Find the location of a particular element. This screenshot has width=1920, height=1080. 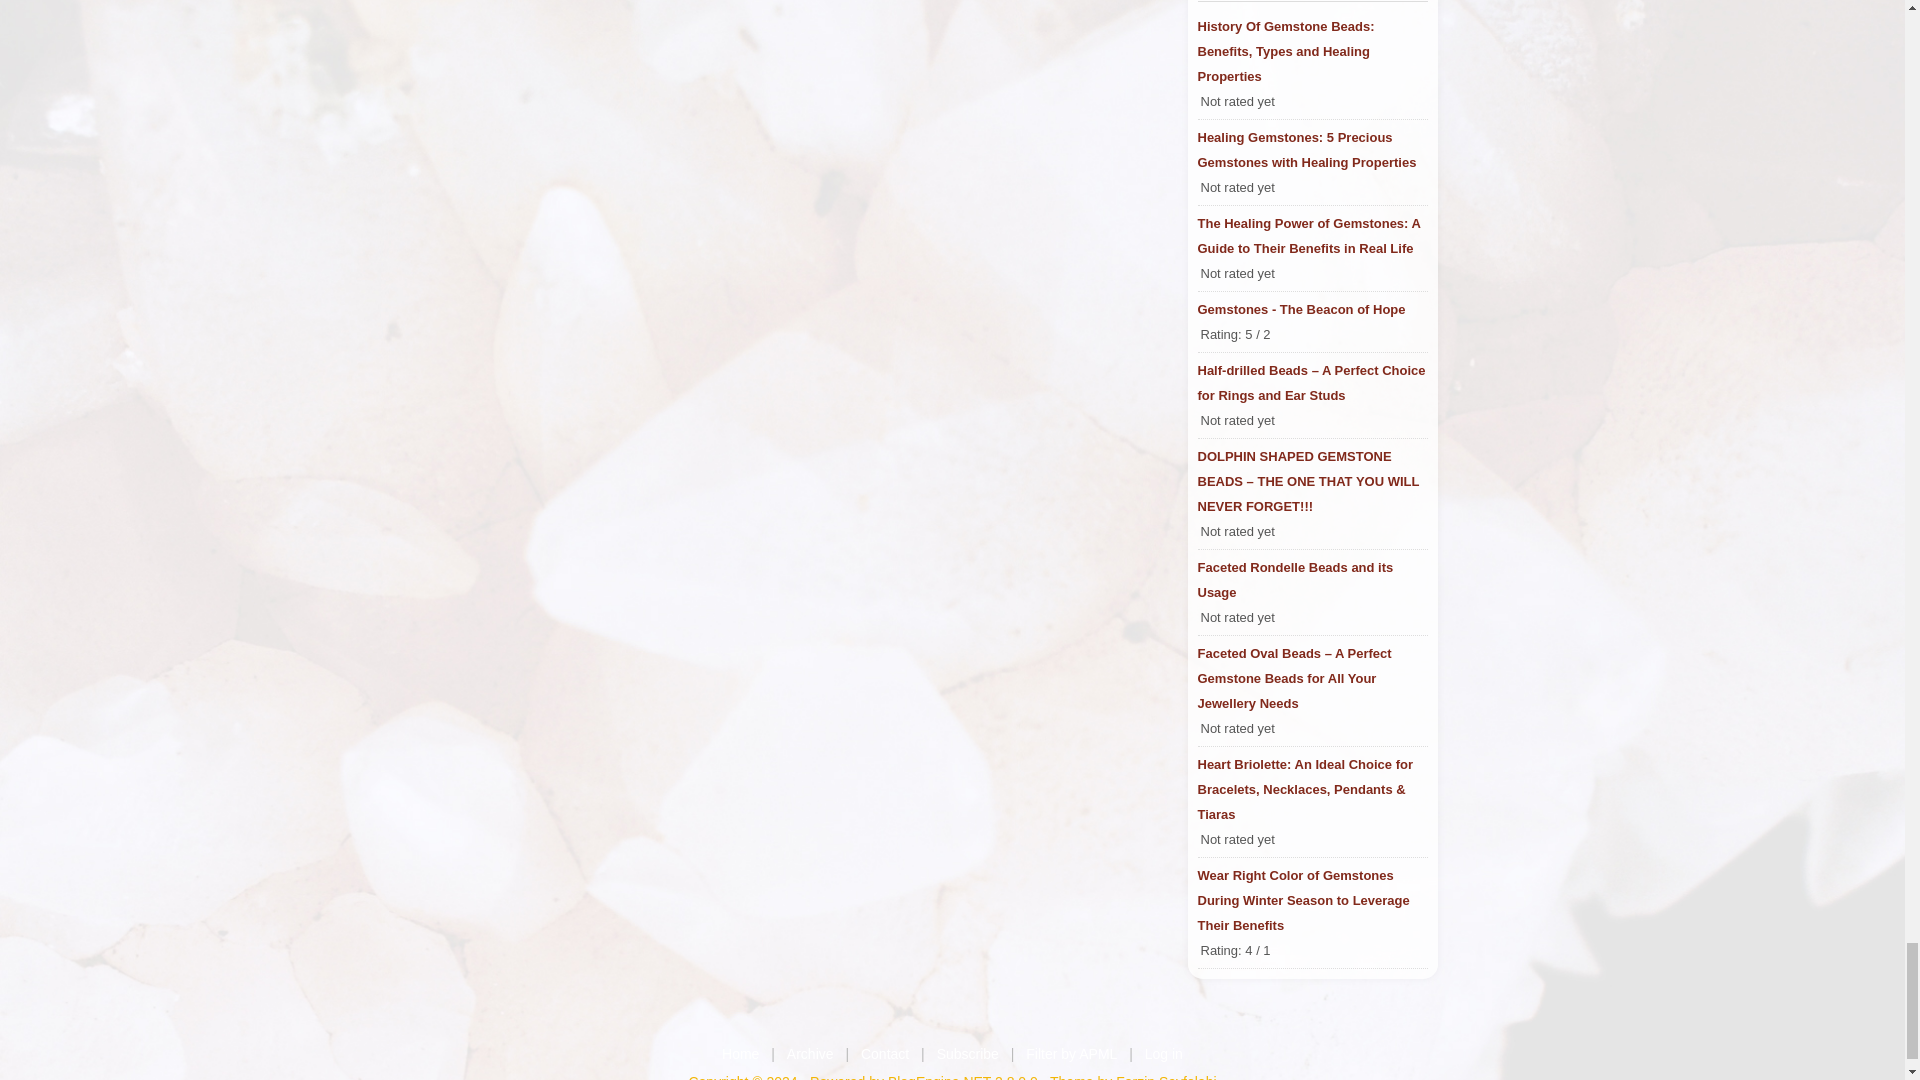

Contact is located at coordinates (884, 1054).